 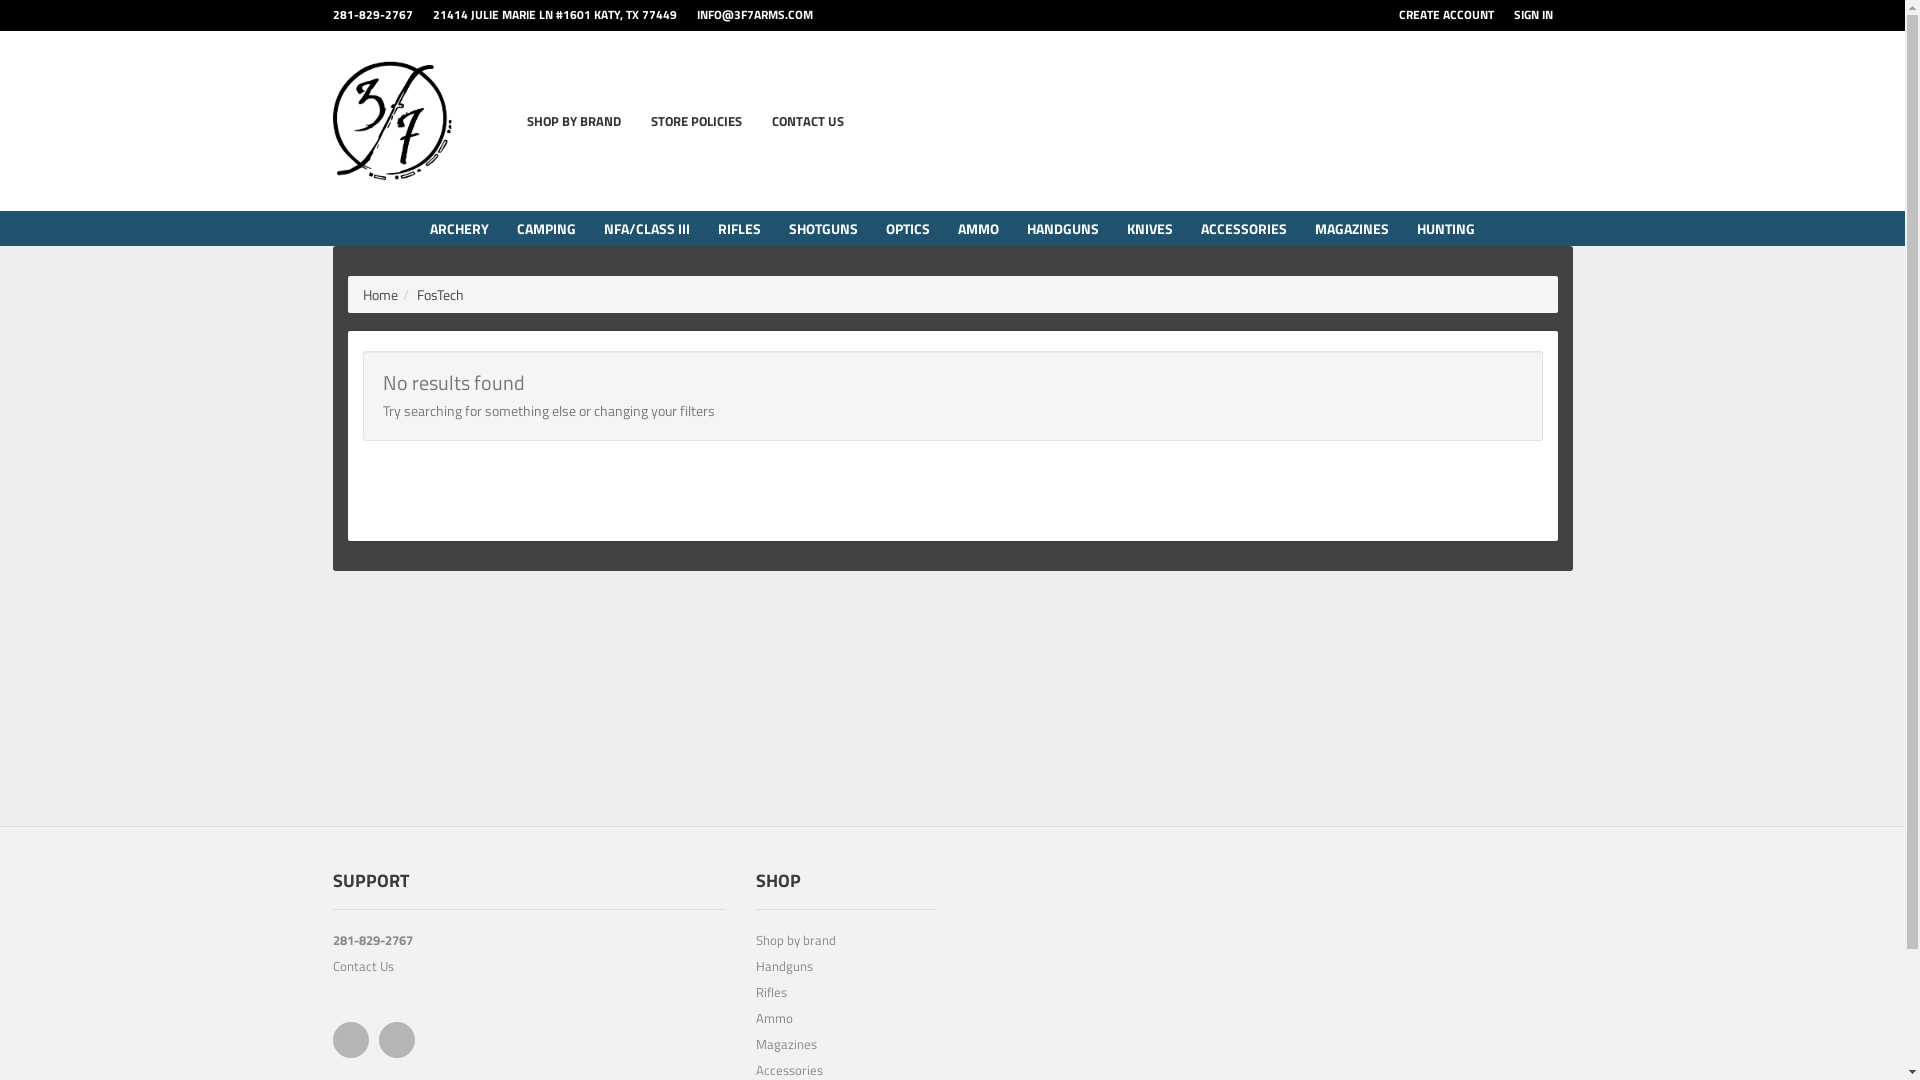 What do you see at coordinates (1544, 15) in the screenshot?
I see `SIGN IN` at bounding box center [1544, 15].